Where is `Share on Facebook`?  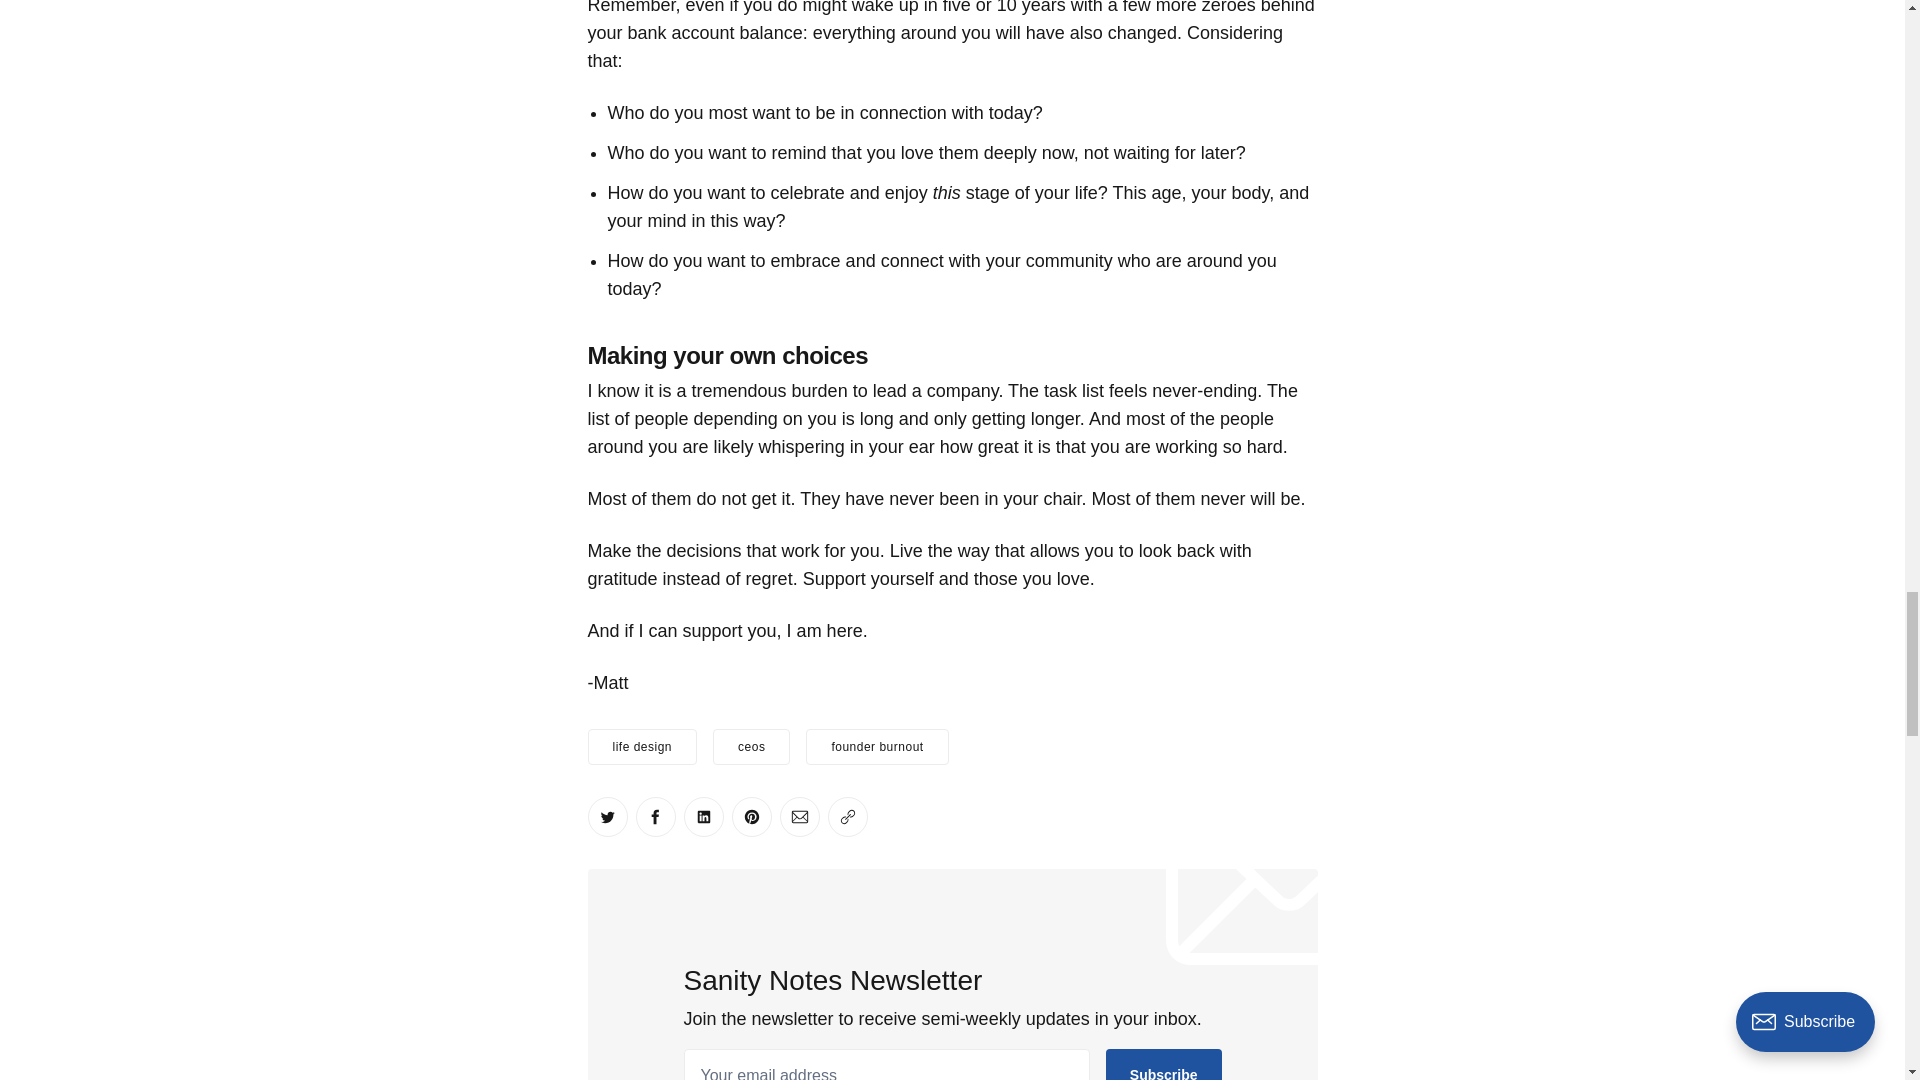 Share on Facebook is located at coordinates (655, 817).